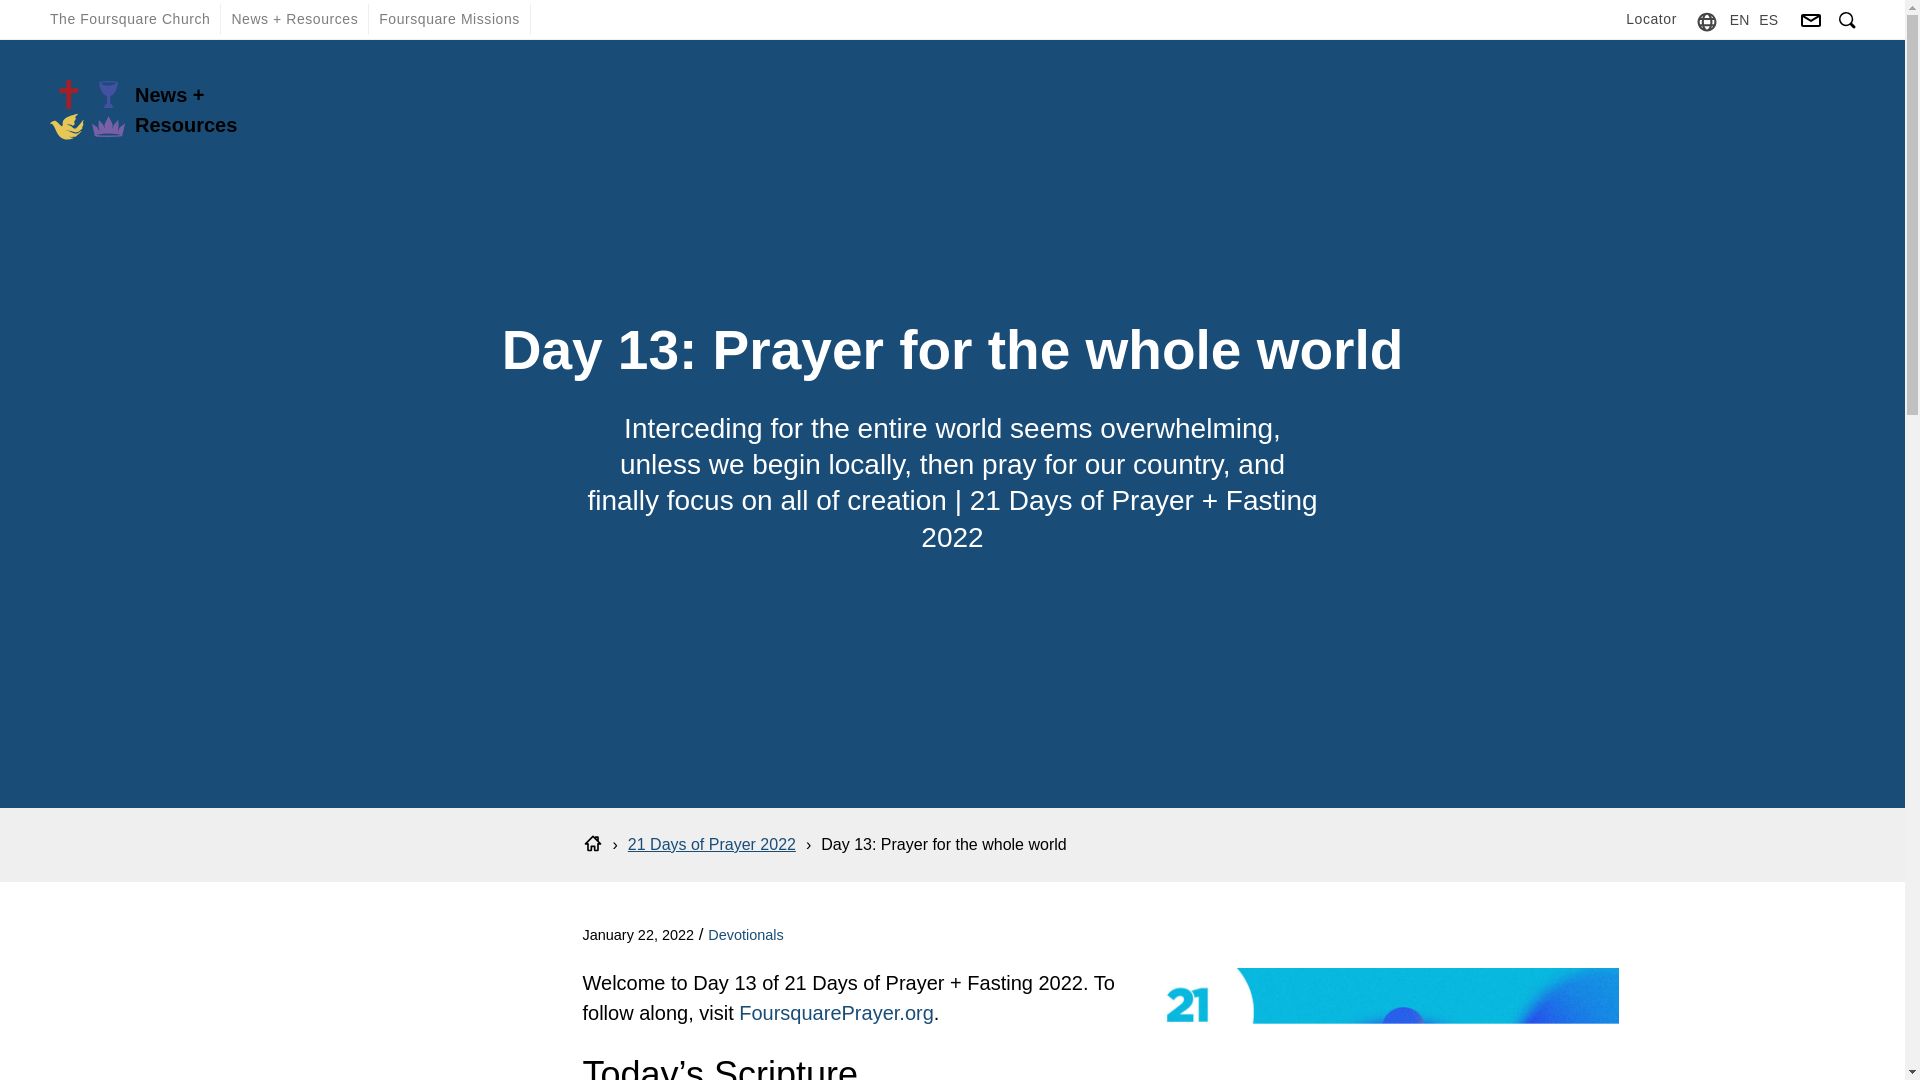 The height and width of the screenshot is (1080, 1920). What do you see at coordinates (836, 1012) in the screenshot?
I see `FoursquarePrayer.org` at bounding box center [836, 1012].